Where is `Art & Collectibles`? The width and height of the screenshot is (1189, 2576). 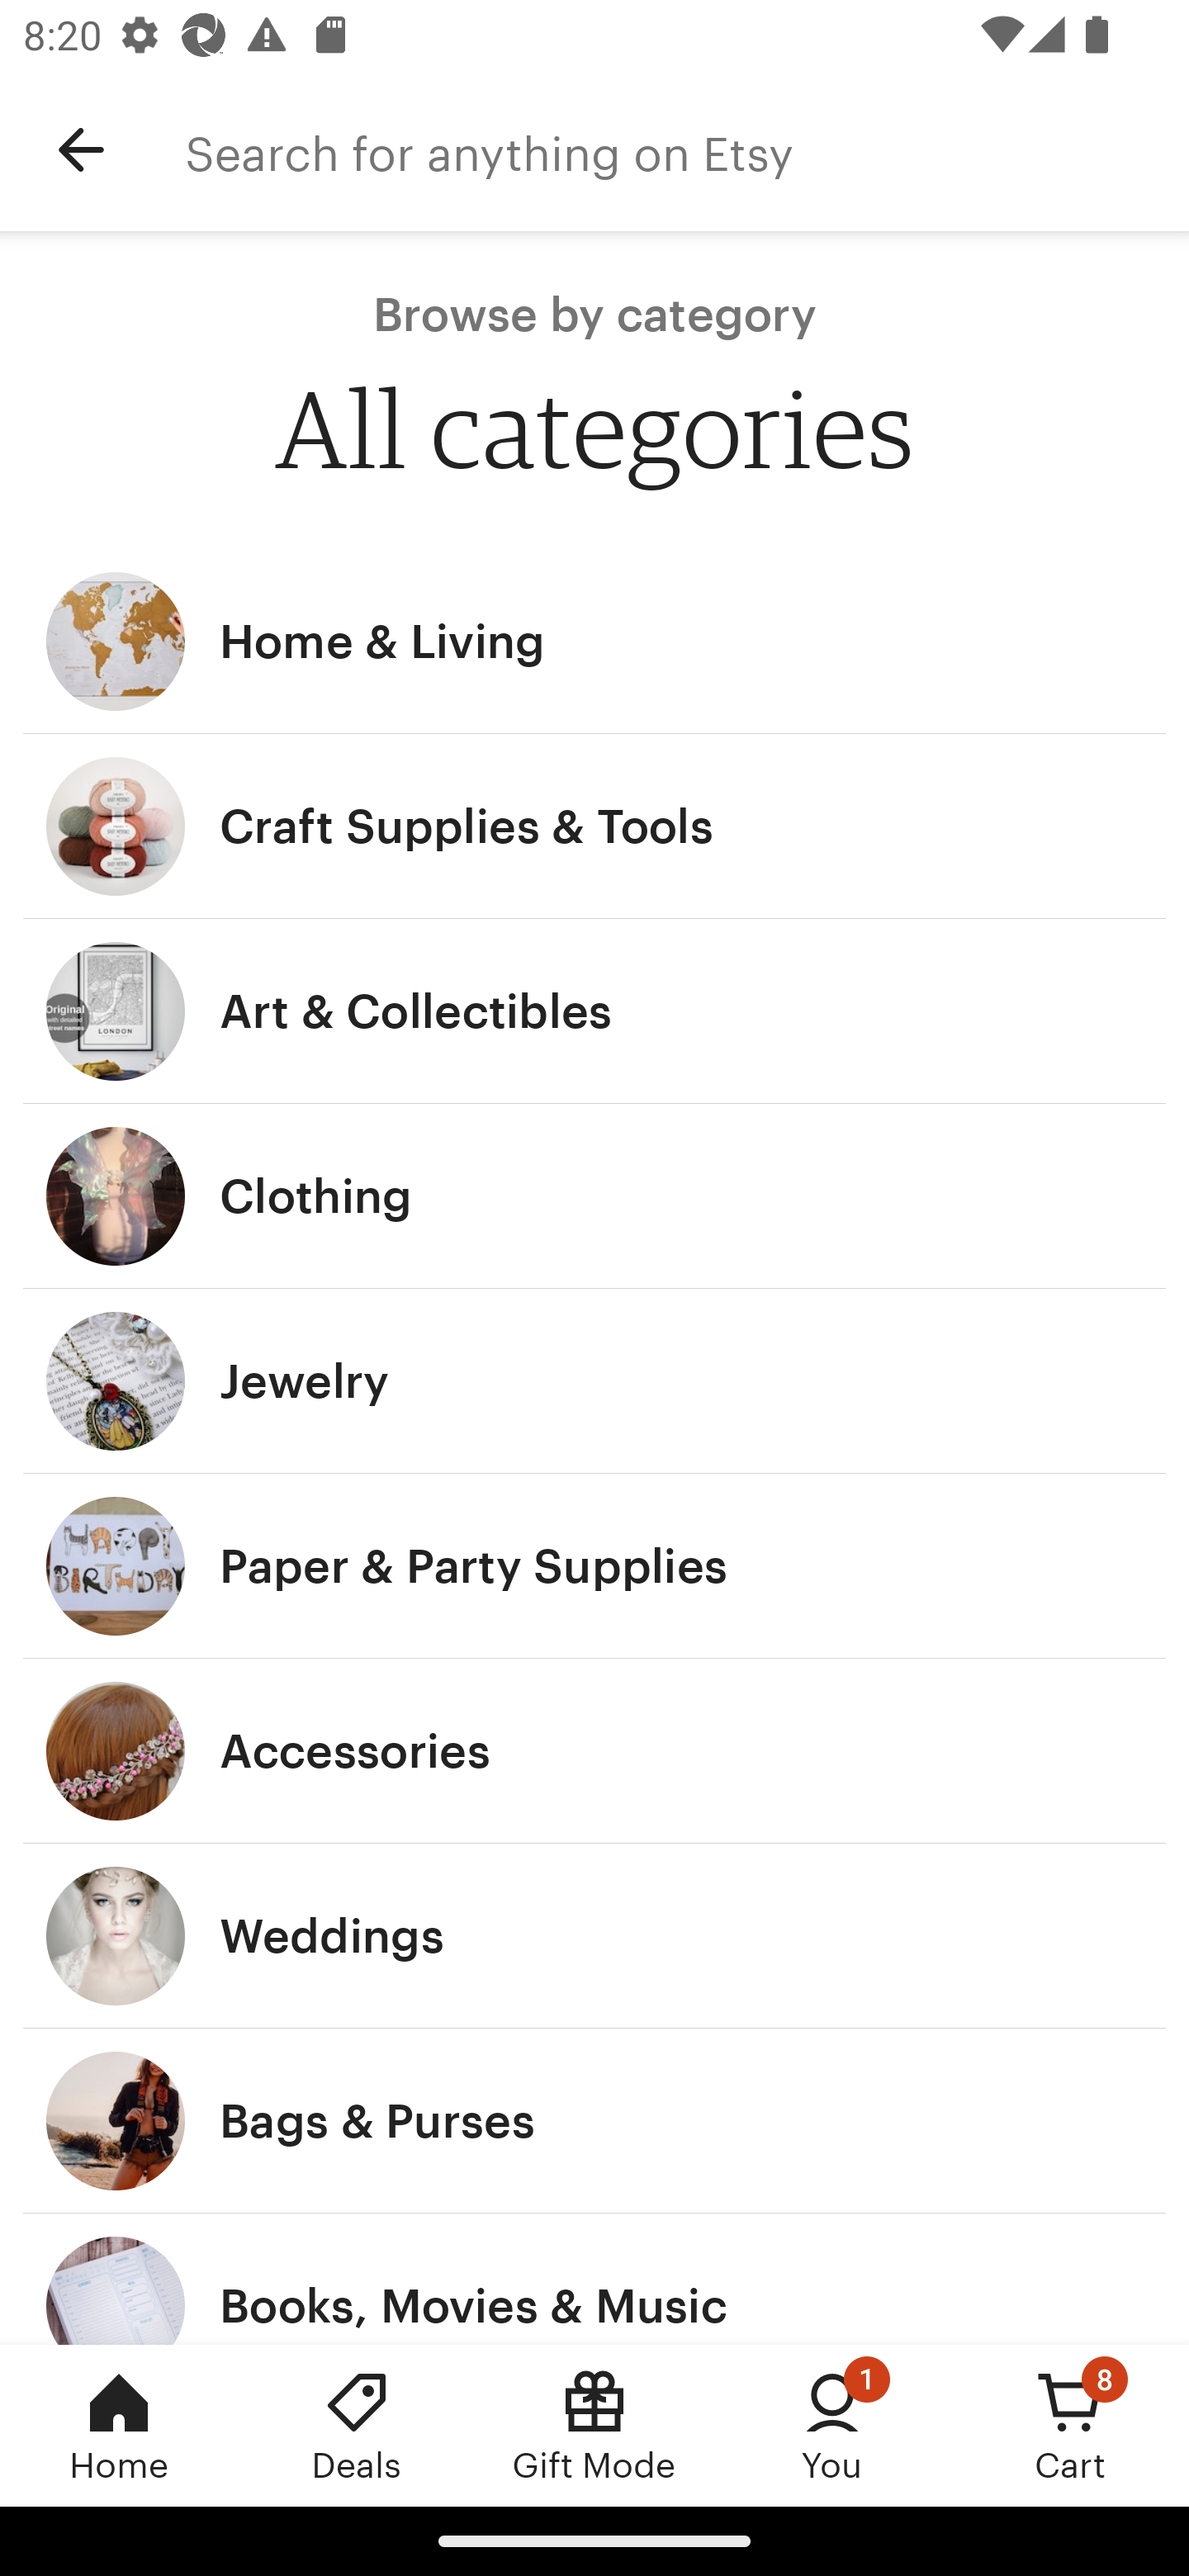
Art & Collectibles is located at coordinates (594, 1012).